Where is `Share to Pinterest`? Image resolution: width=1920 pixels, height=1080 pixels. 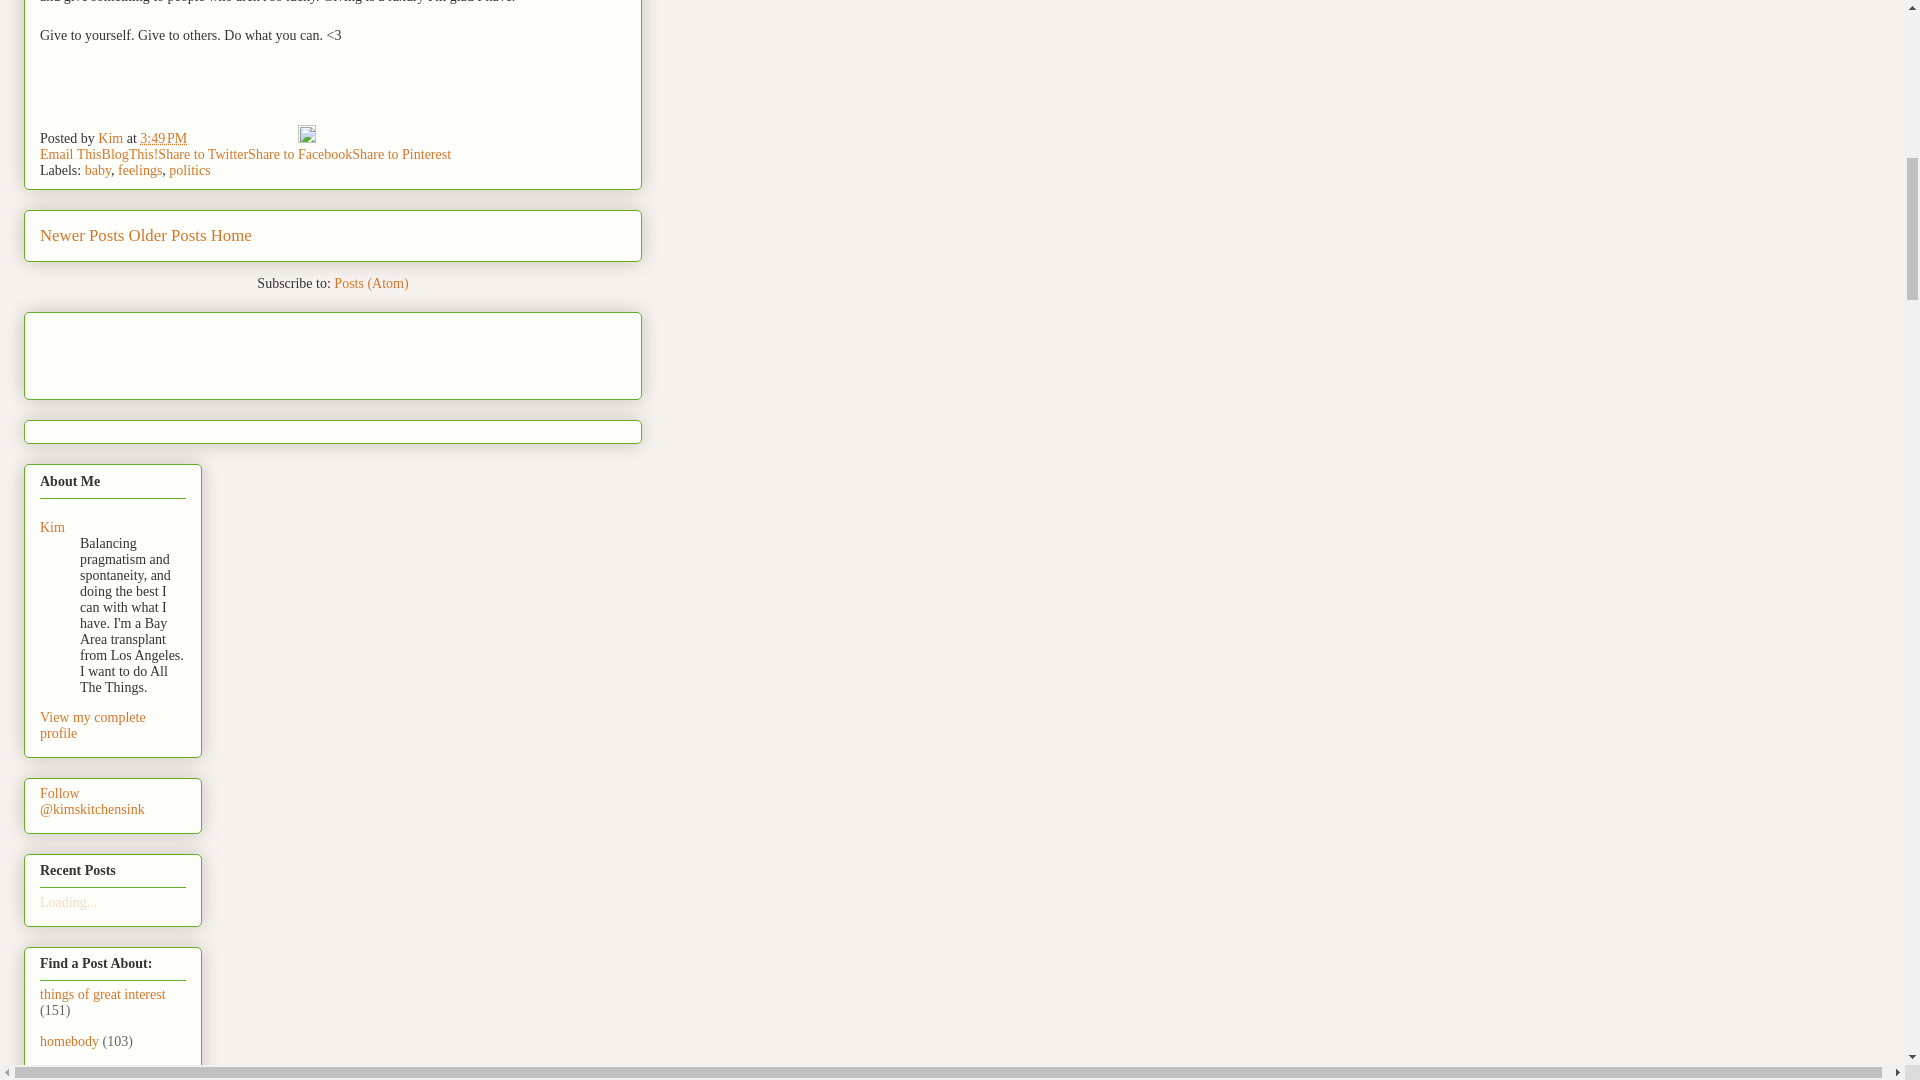
Share to Pinterest is located at coordinates (401, 154).